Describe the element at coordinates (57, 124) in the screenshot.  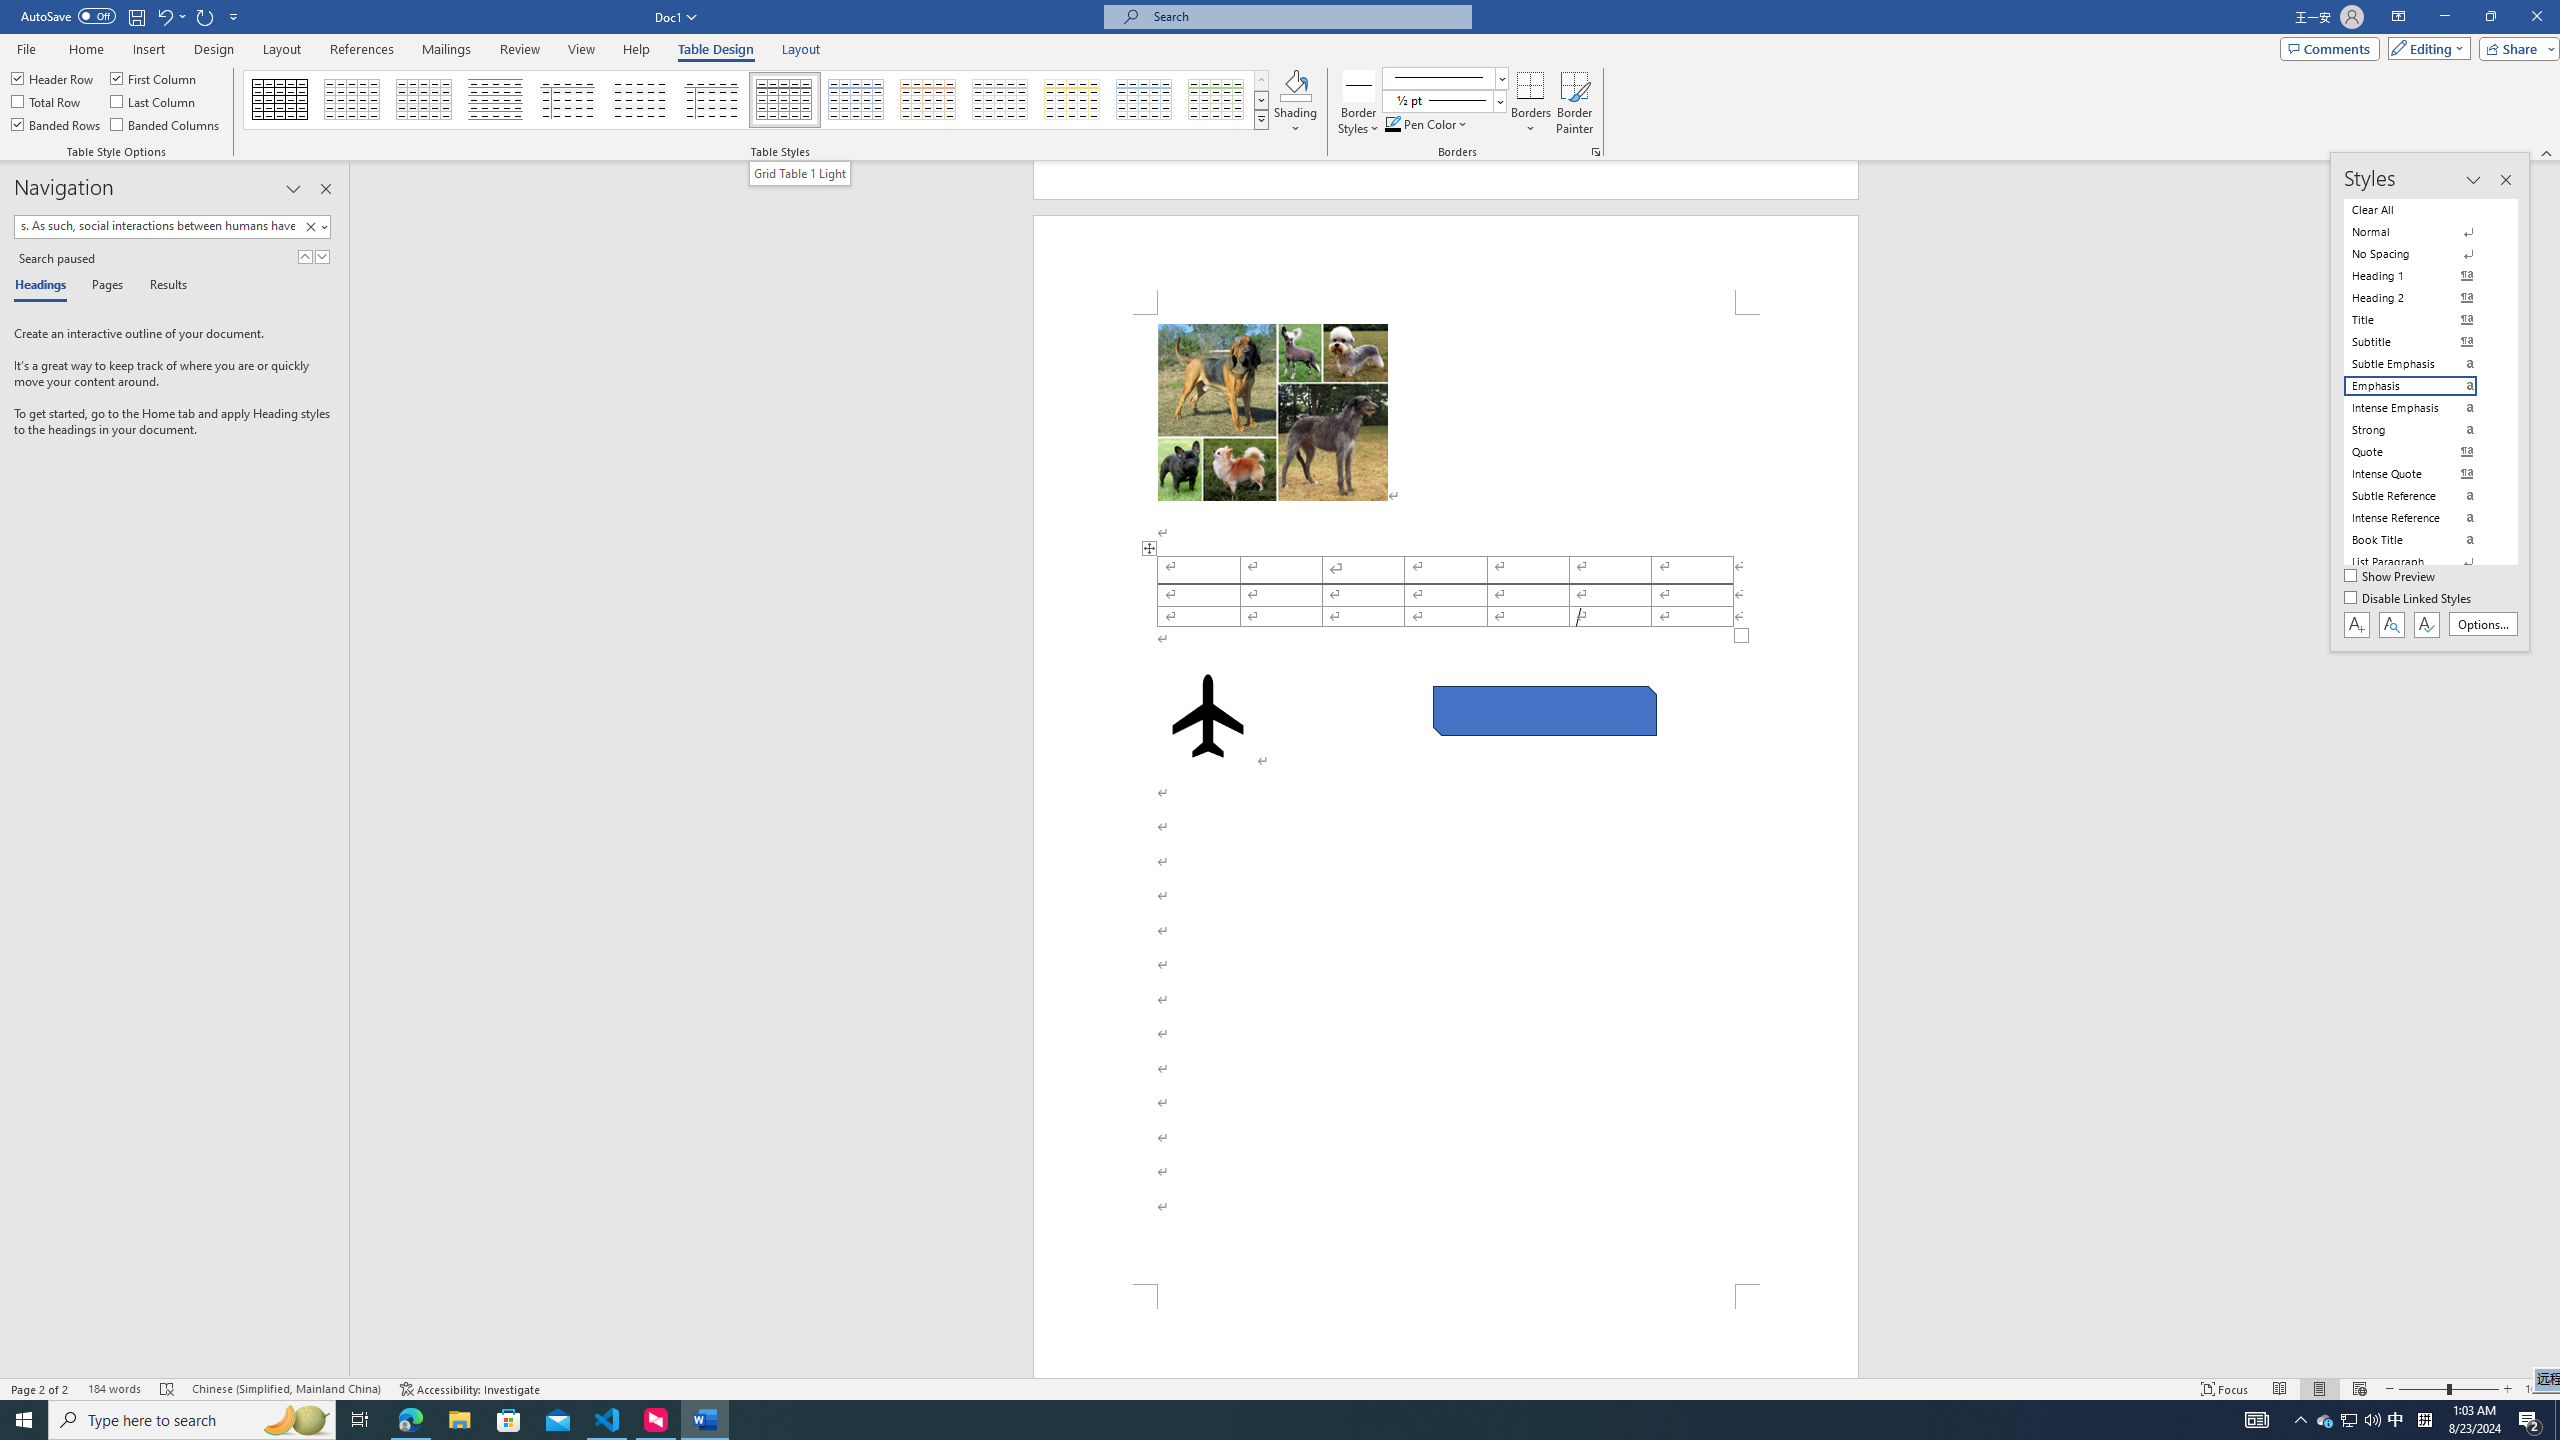
I see `Banded Rows` at that location.